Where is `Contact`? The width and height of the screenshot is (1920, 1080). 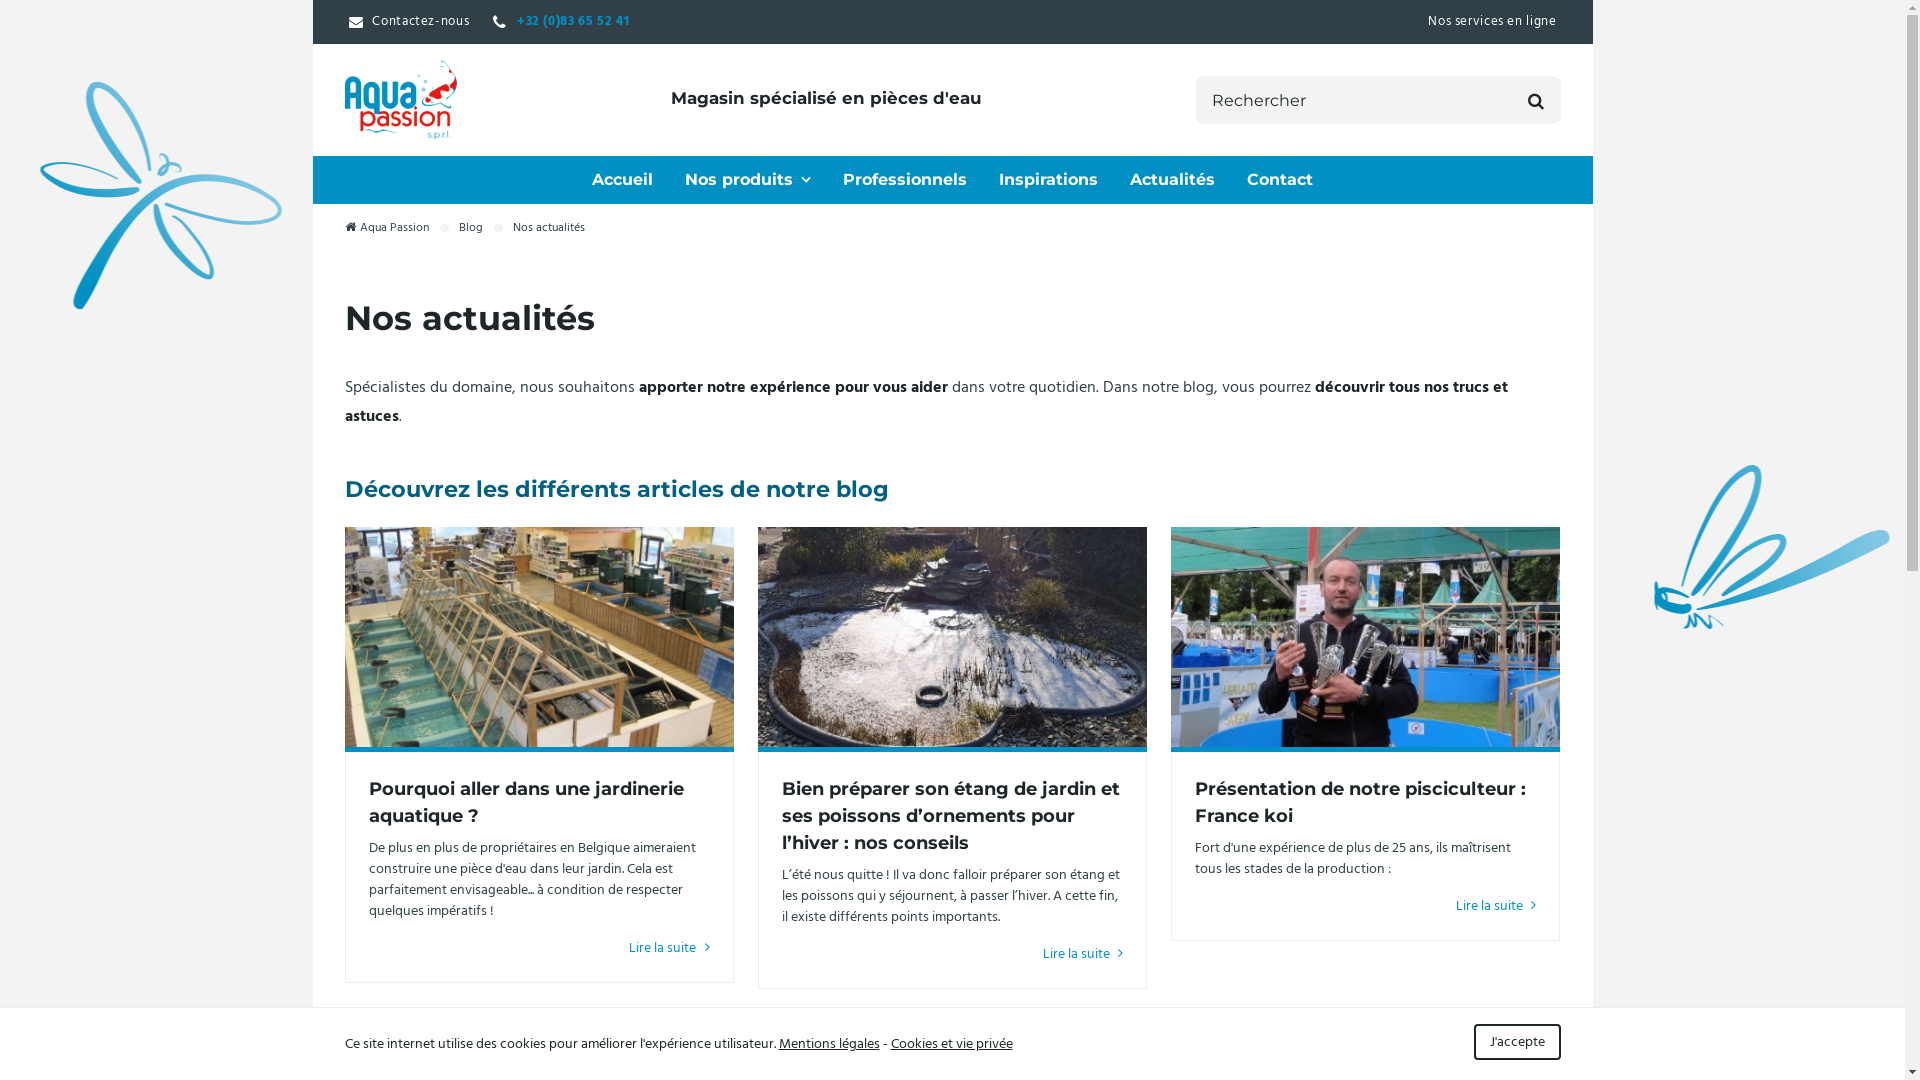
Contact is located at coordinates (1280, 180).